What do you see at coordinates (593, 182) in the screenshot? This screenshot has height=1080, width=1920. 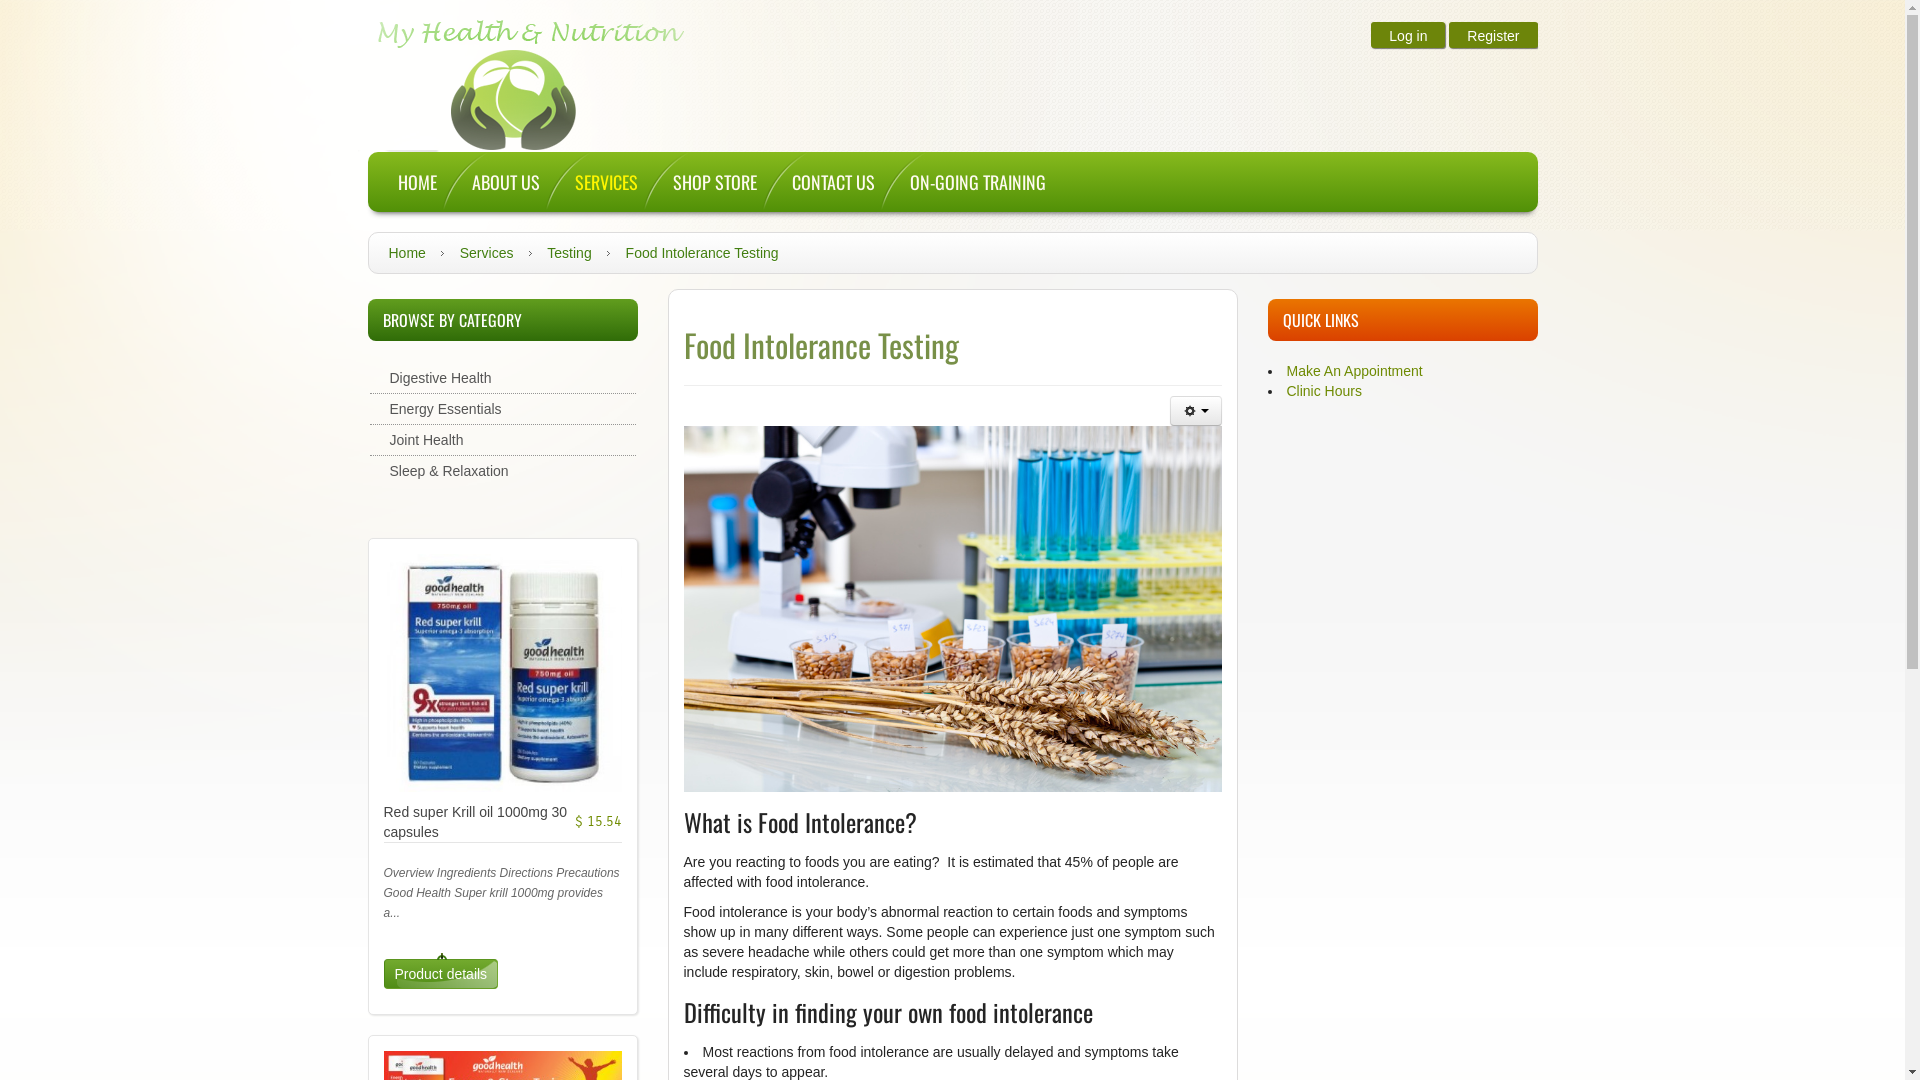 I see `SERVICES` at bounding box center [593, 182].